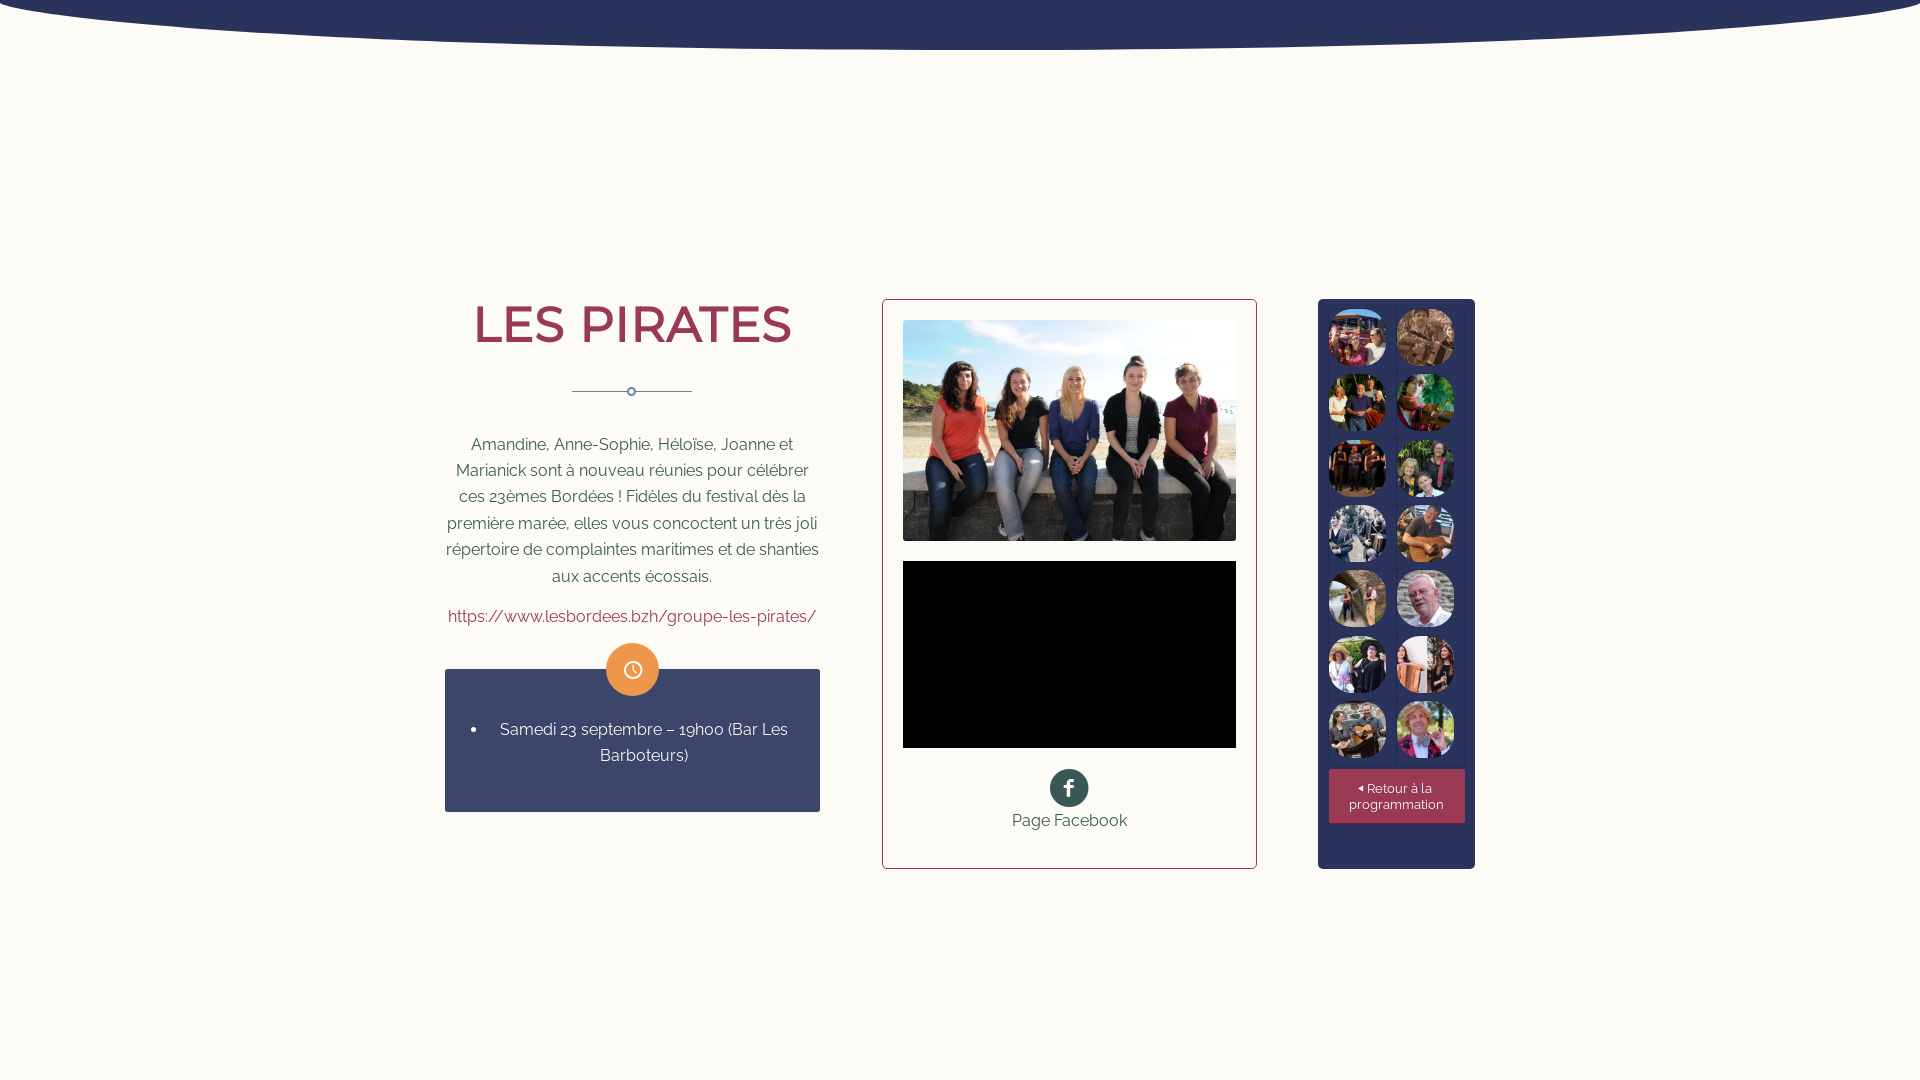 The height and width of the screenshot is (1080, 1920). What do you see at coordinates (1070, 430) in the screenshot?
I see `Les Pirates Port Mer_1` at bounding box center [1070, 430].